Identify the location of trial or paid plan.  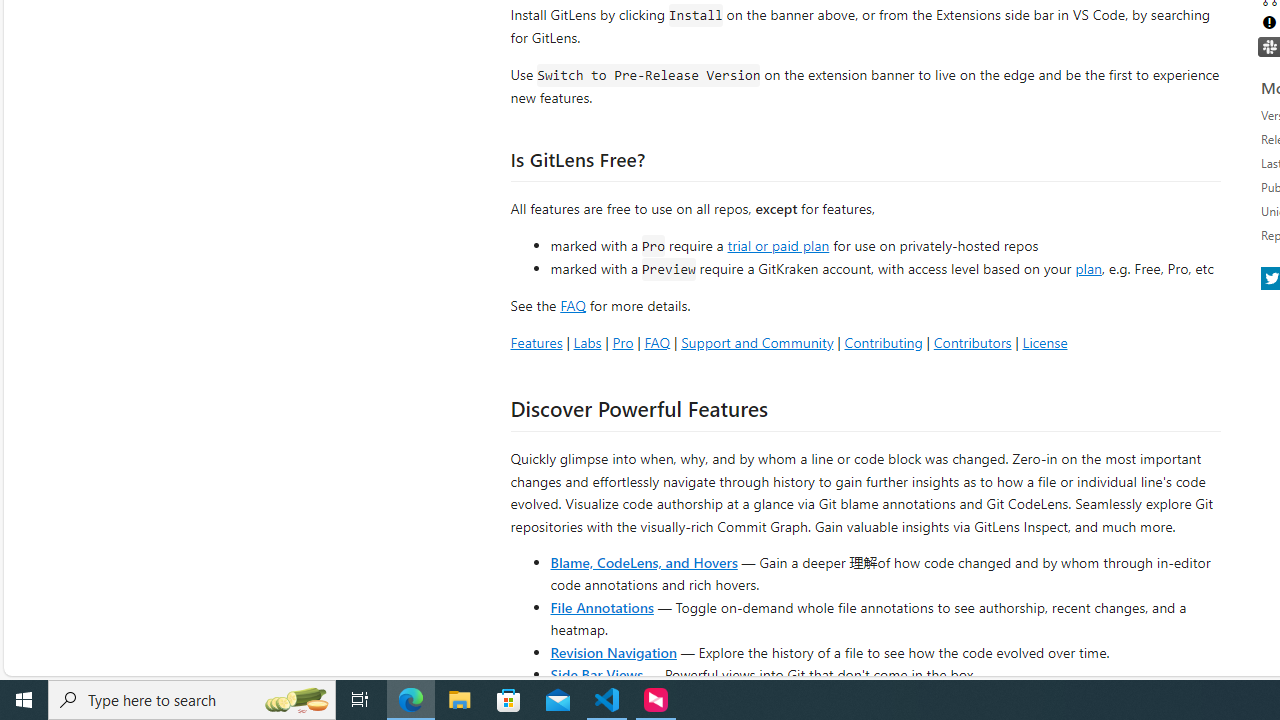
(778, 244).